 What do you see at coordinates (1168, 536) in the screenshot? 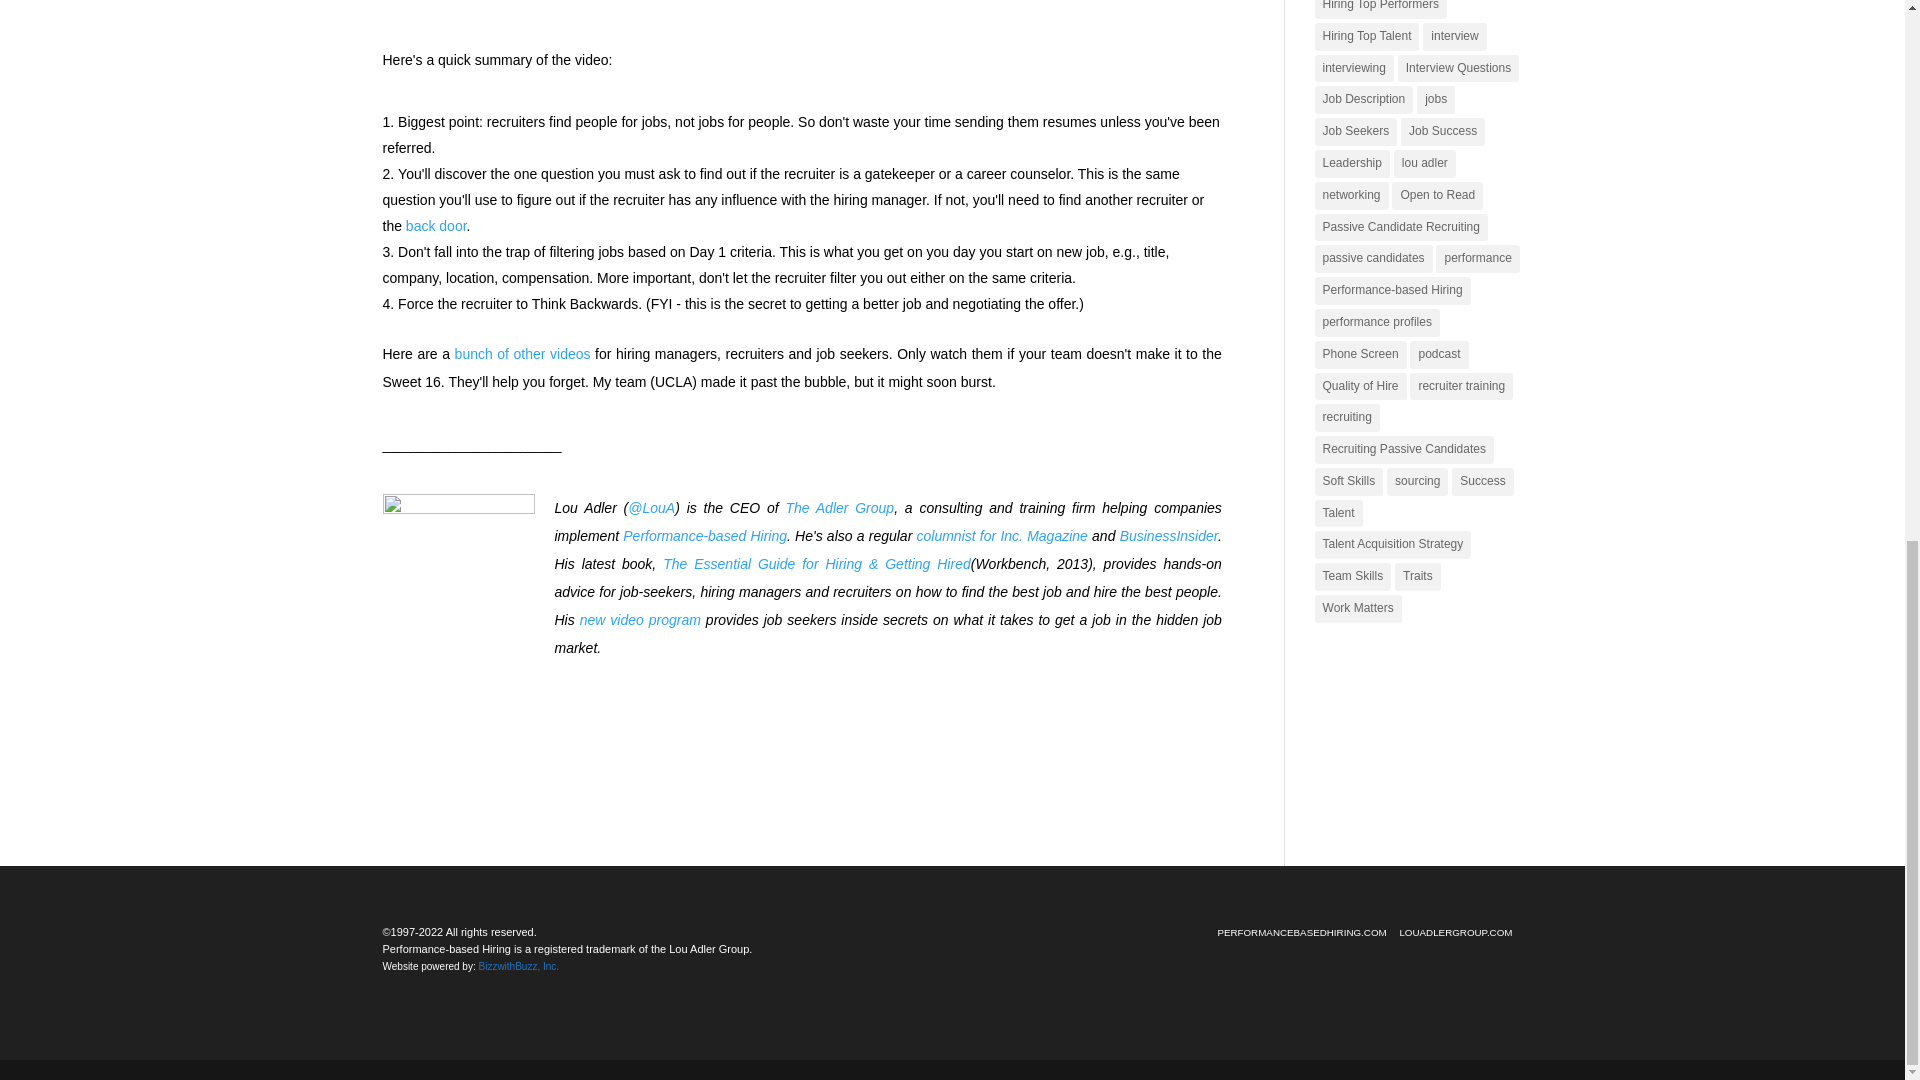
I see `BusinessInsider` at bounding box center [1168, 536].